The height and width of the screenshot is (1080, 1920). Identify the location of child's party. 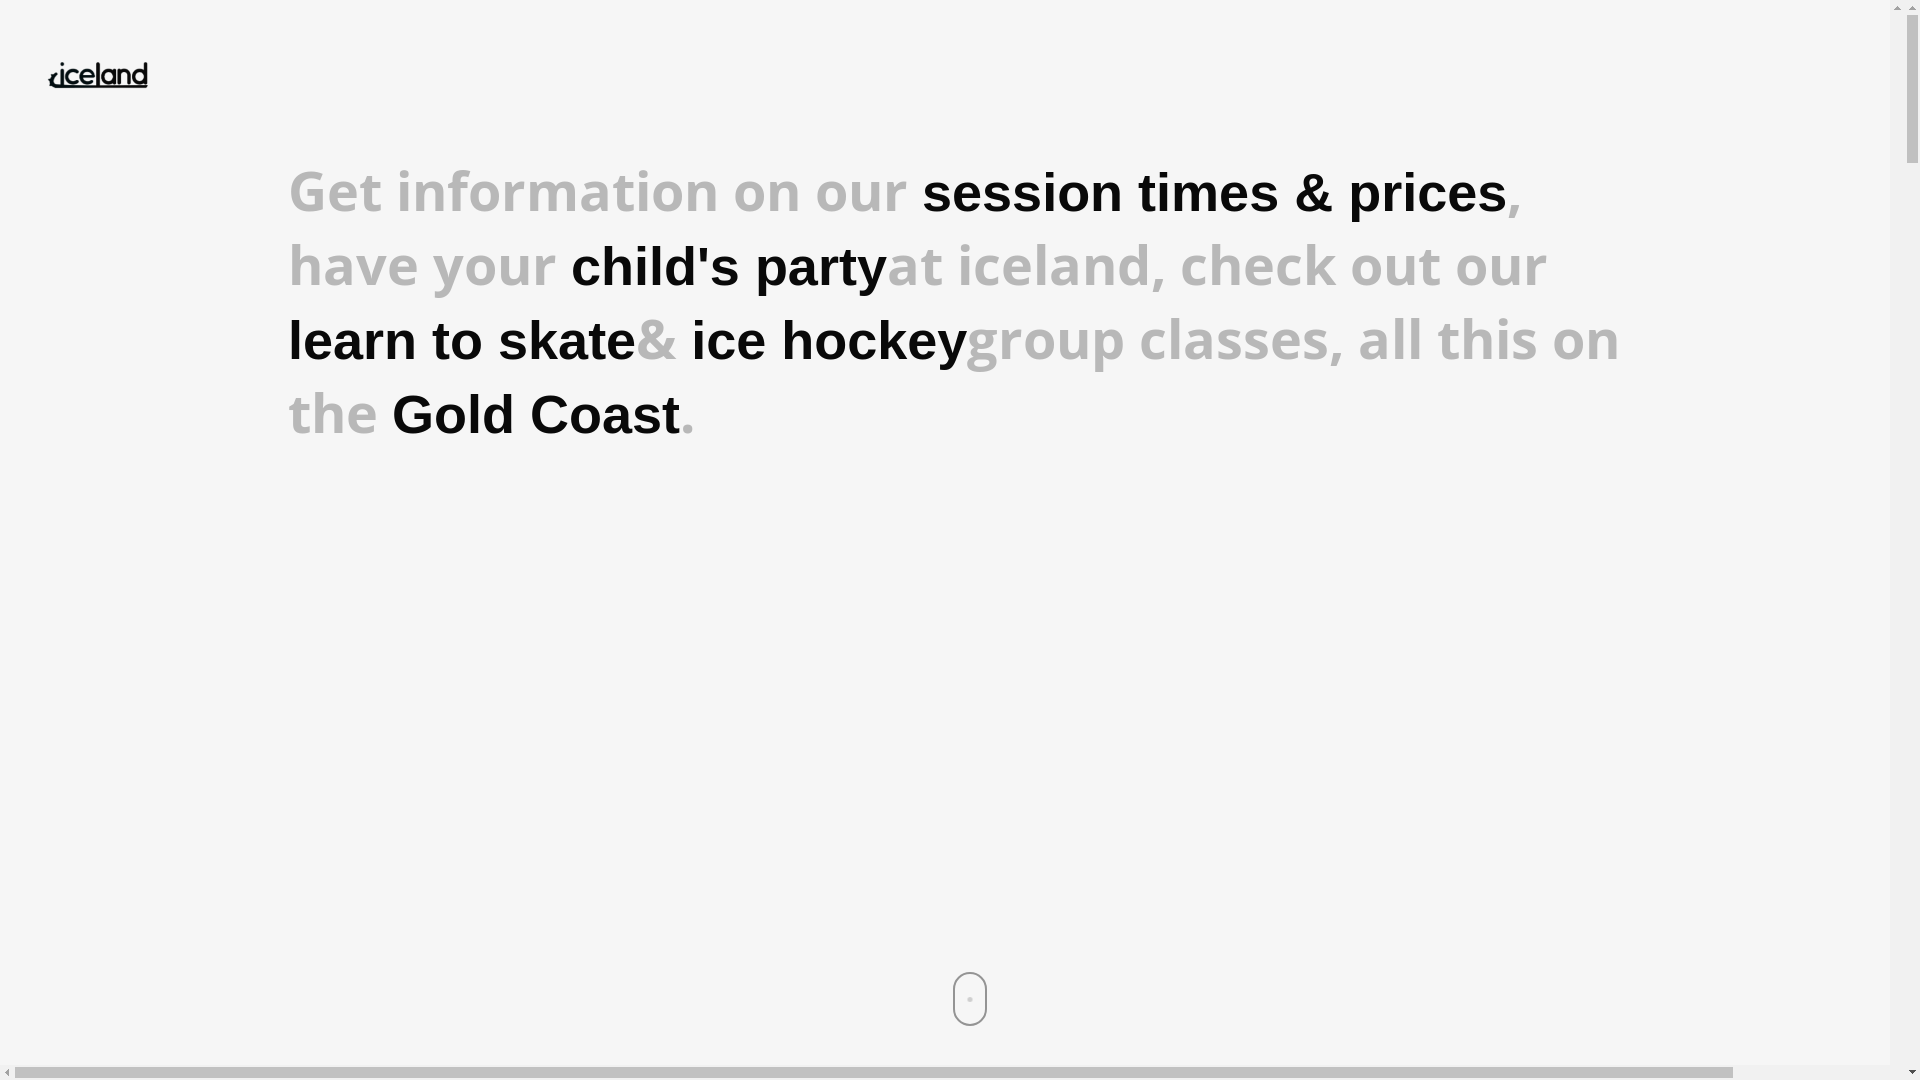
(729, 266).